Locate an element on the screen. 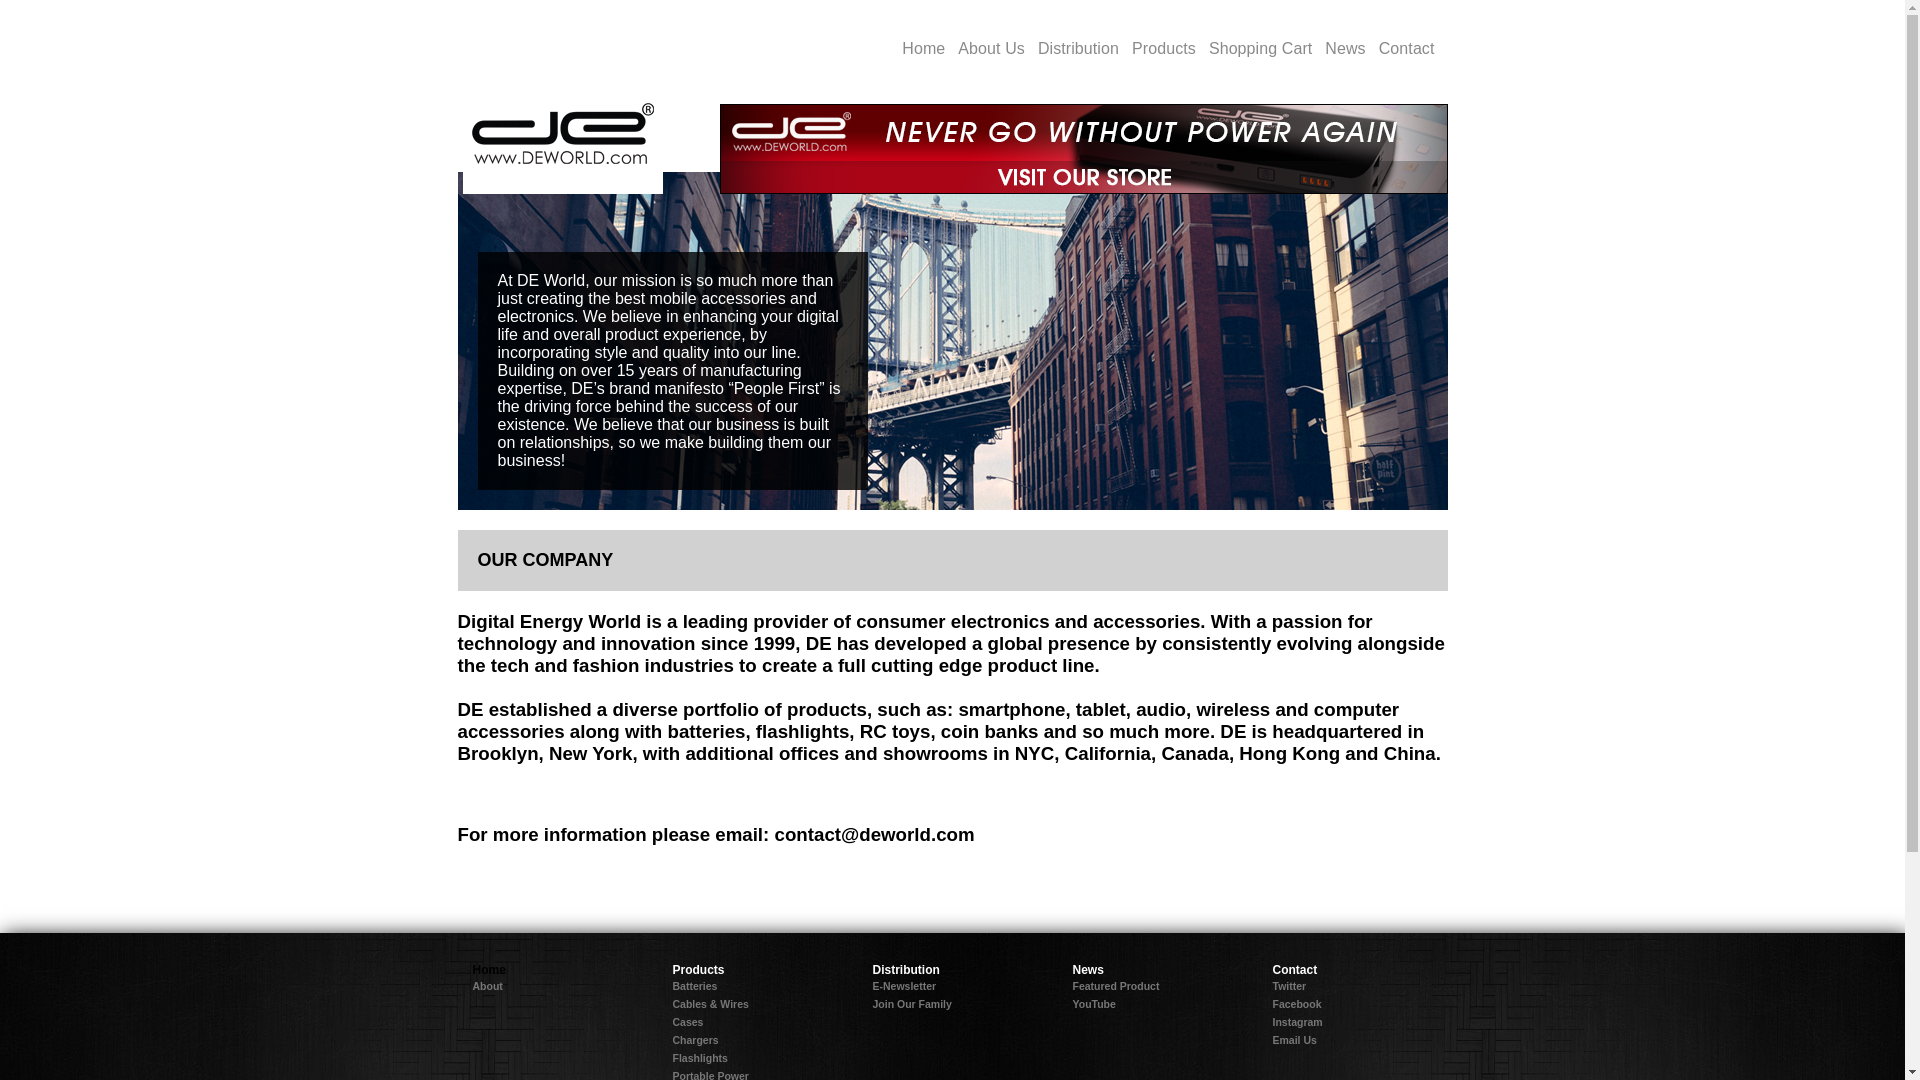 The image size is (1920, 1080). Distribution is located at coordinates (904, 970).